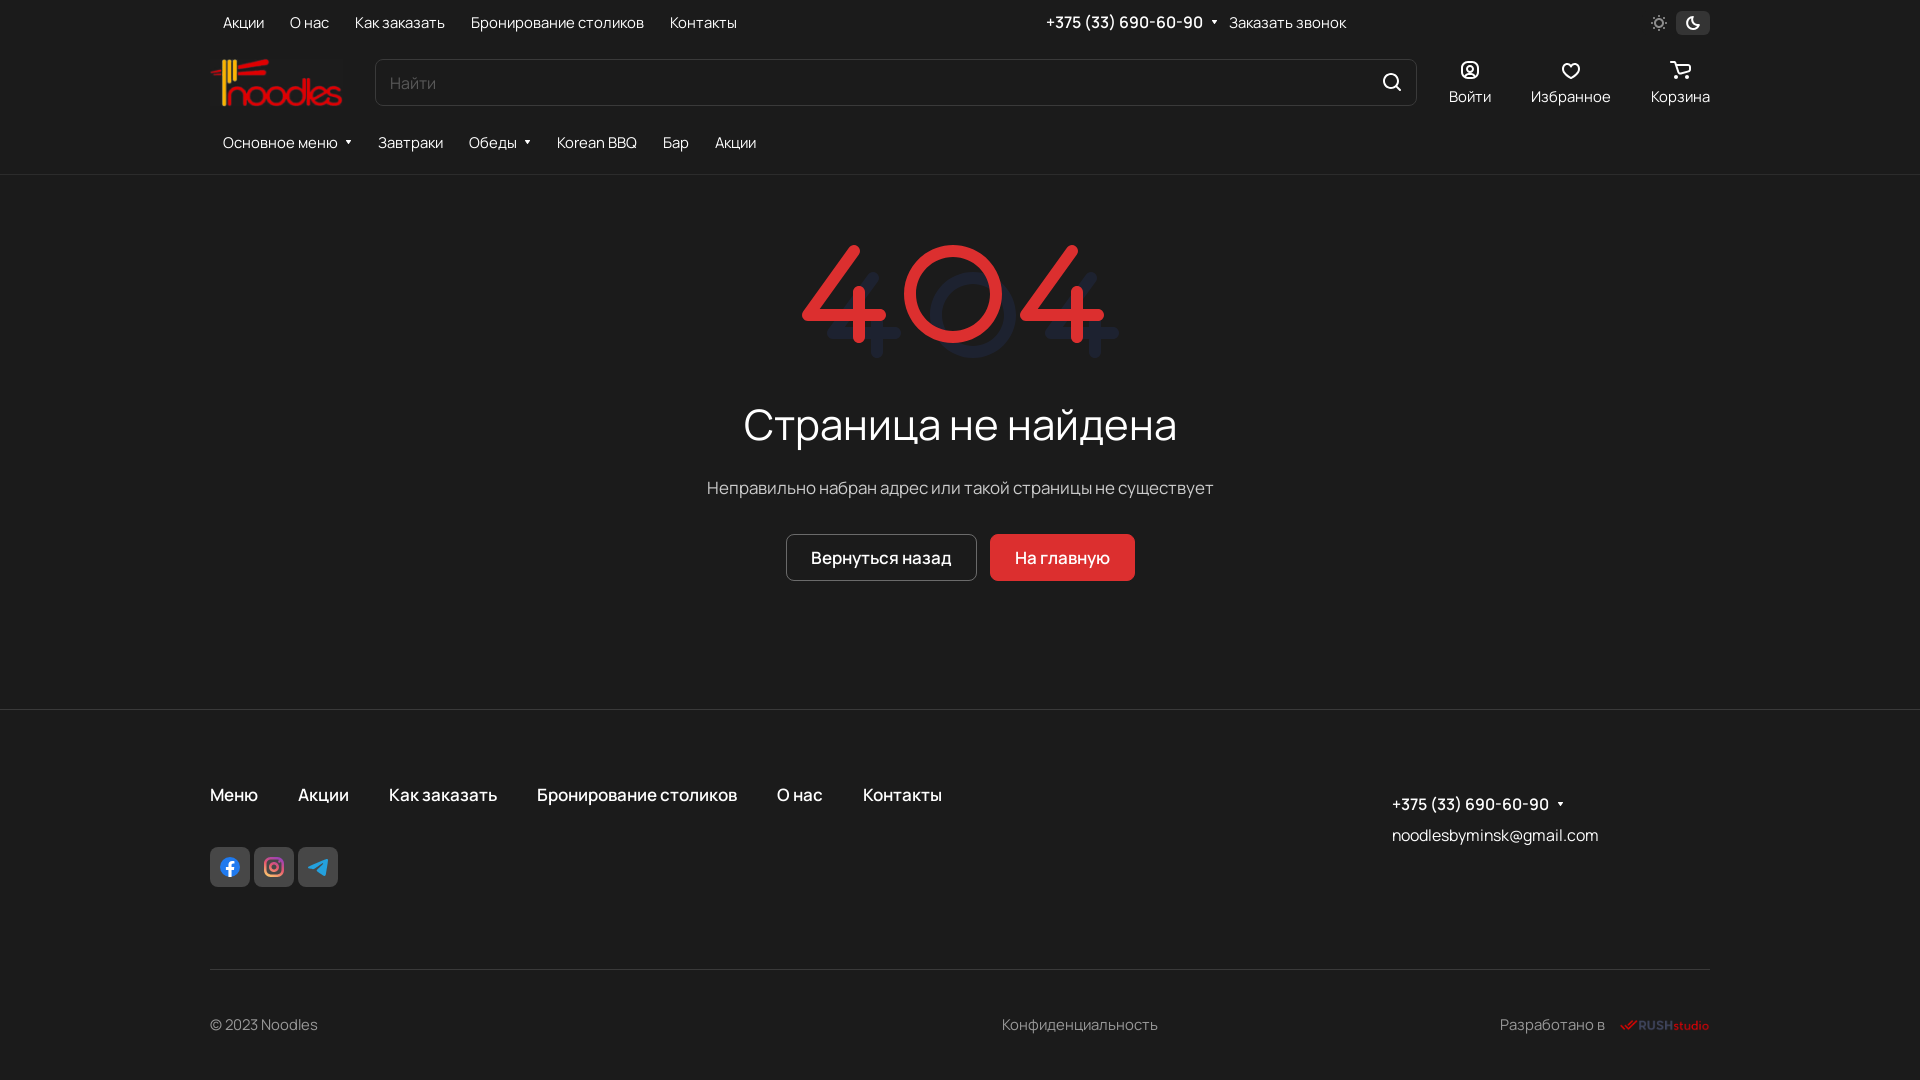 The width and height of the screenshot is (1920, 1080). What do you see at coordinates (276, 83) in the screenshot?
I see `Noodles.by` at bounding box center [276, 83].